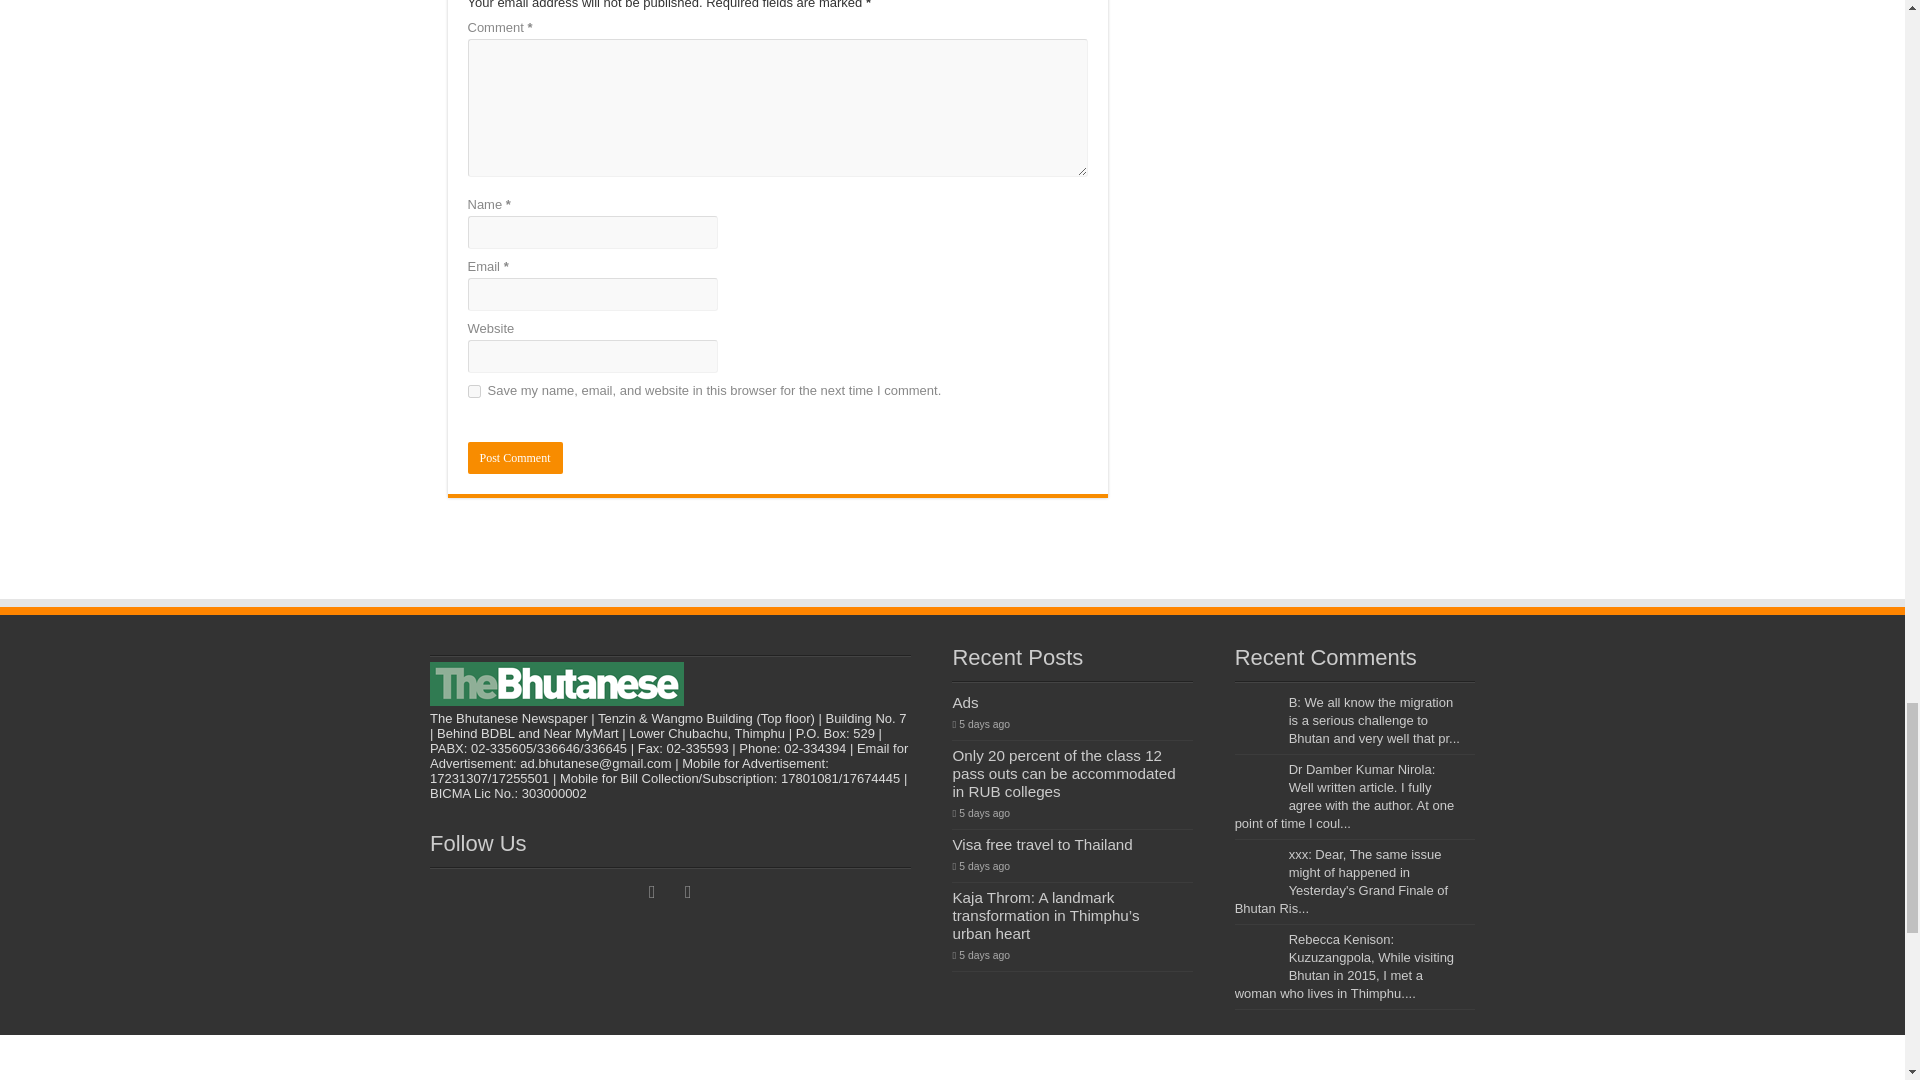  I want to click on yes, so click(474, 391).